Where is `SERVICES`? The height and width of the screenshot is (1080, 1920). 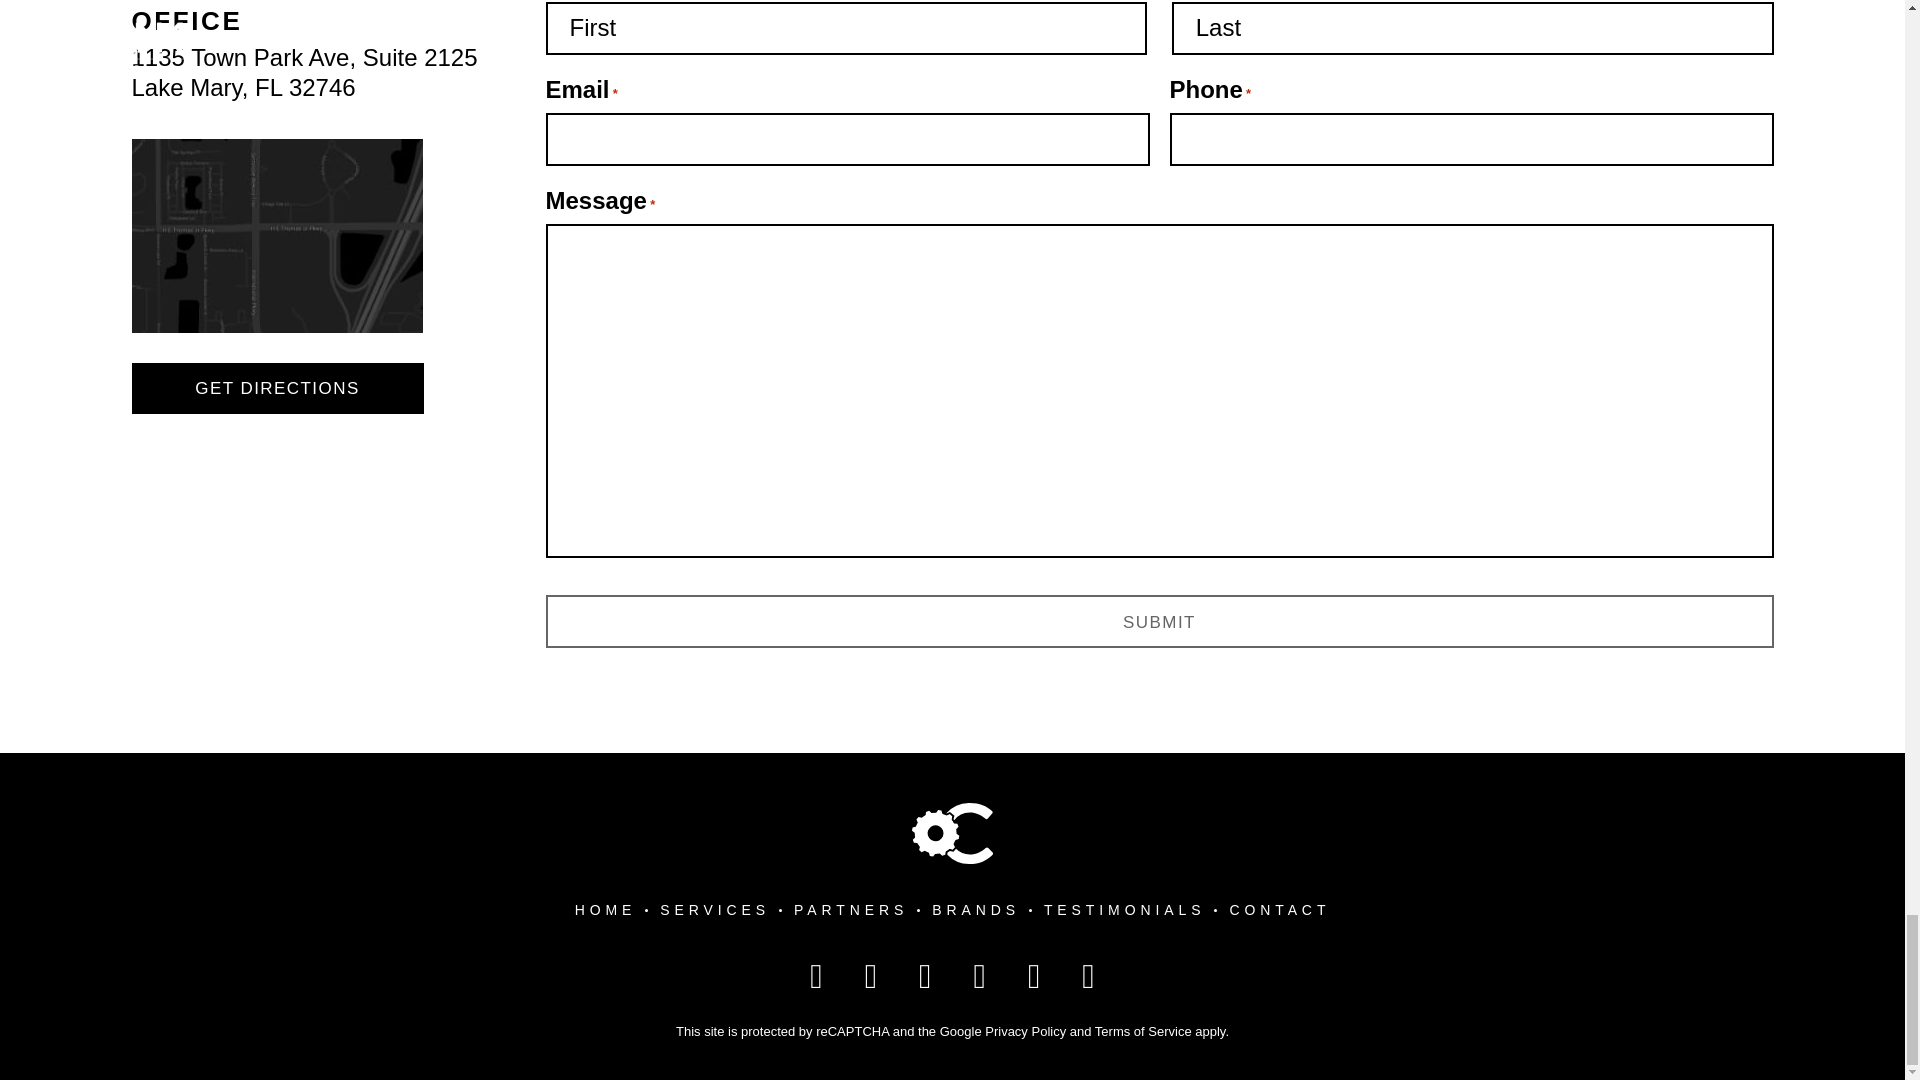
SERVICES is located at coordinates (606, 910).